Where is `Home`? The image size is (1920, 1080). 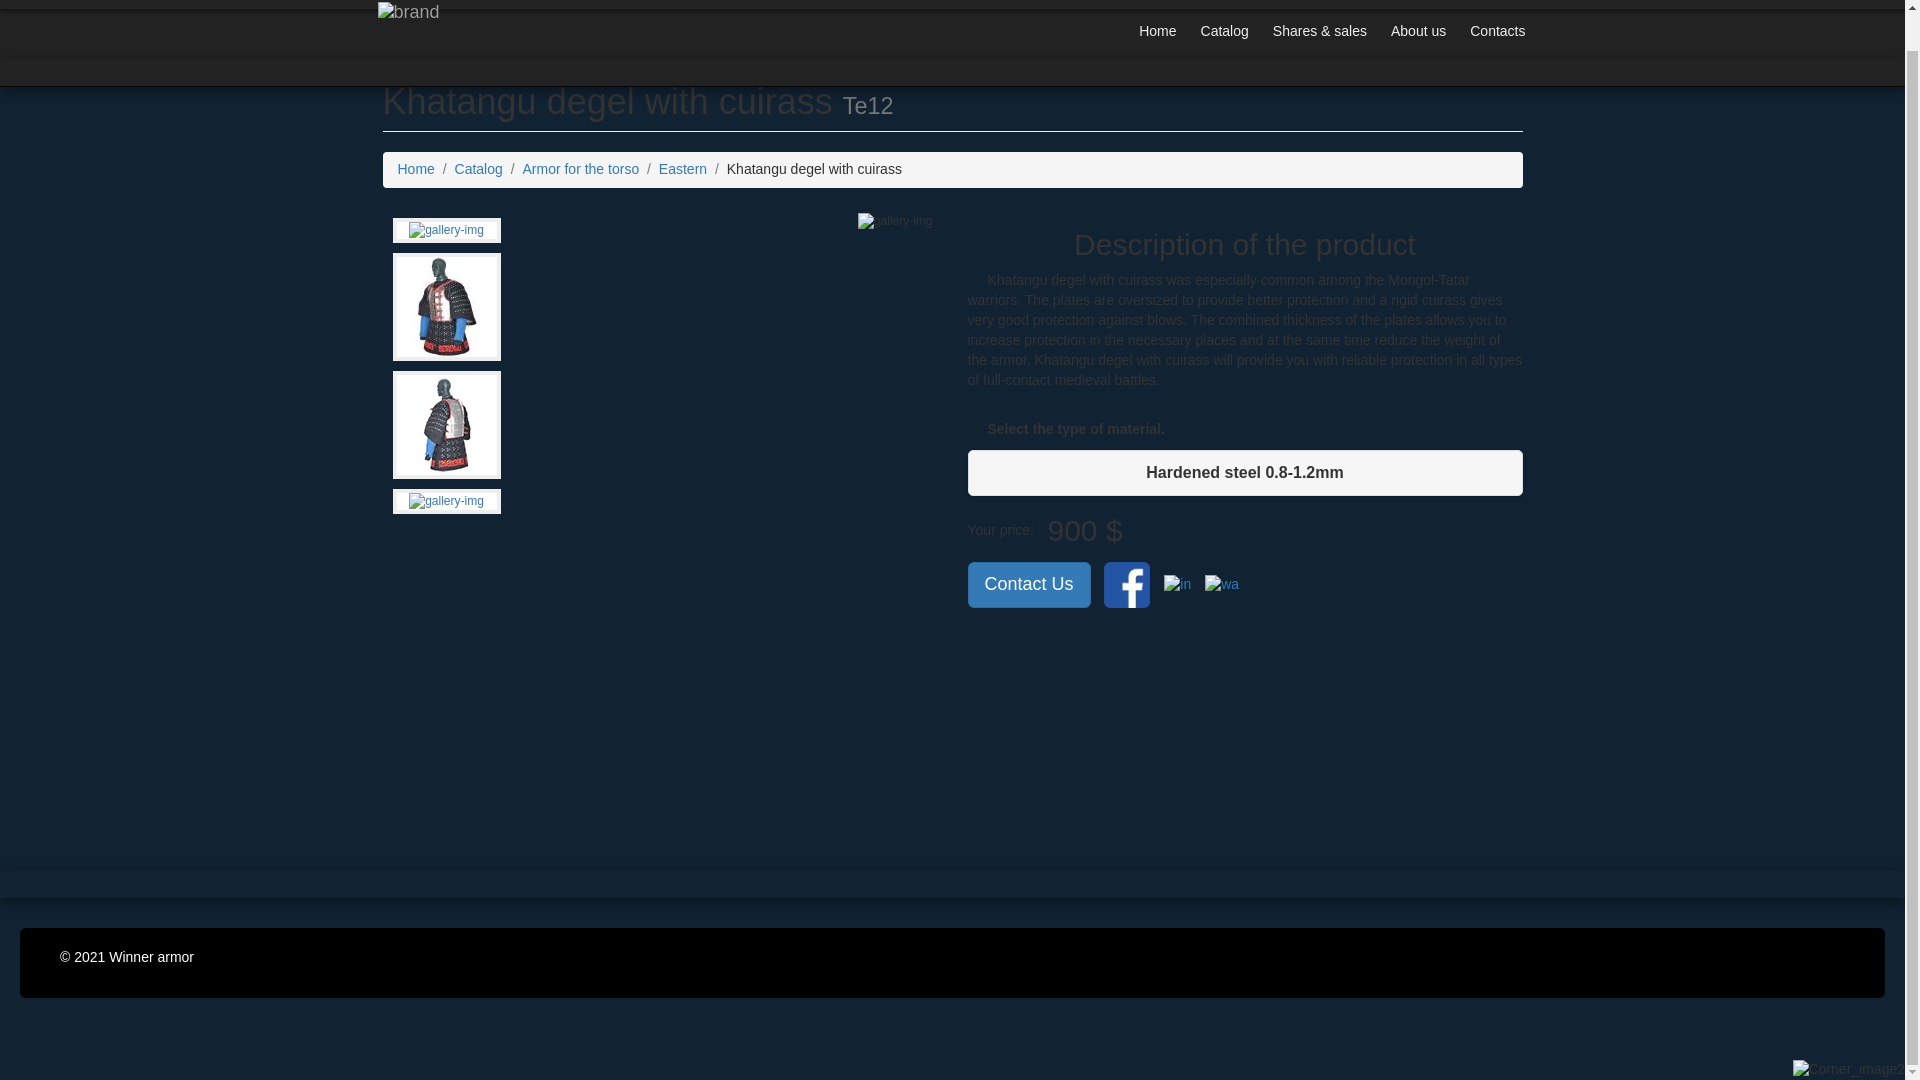 Home is located at coordinates (416, 168).